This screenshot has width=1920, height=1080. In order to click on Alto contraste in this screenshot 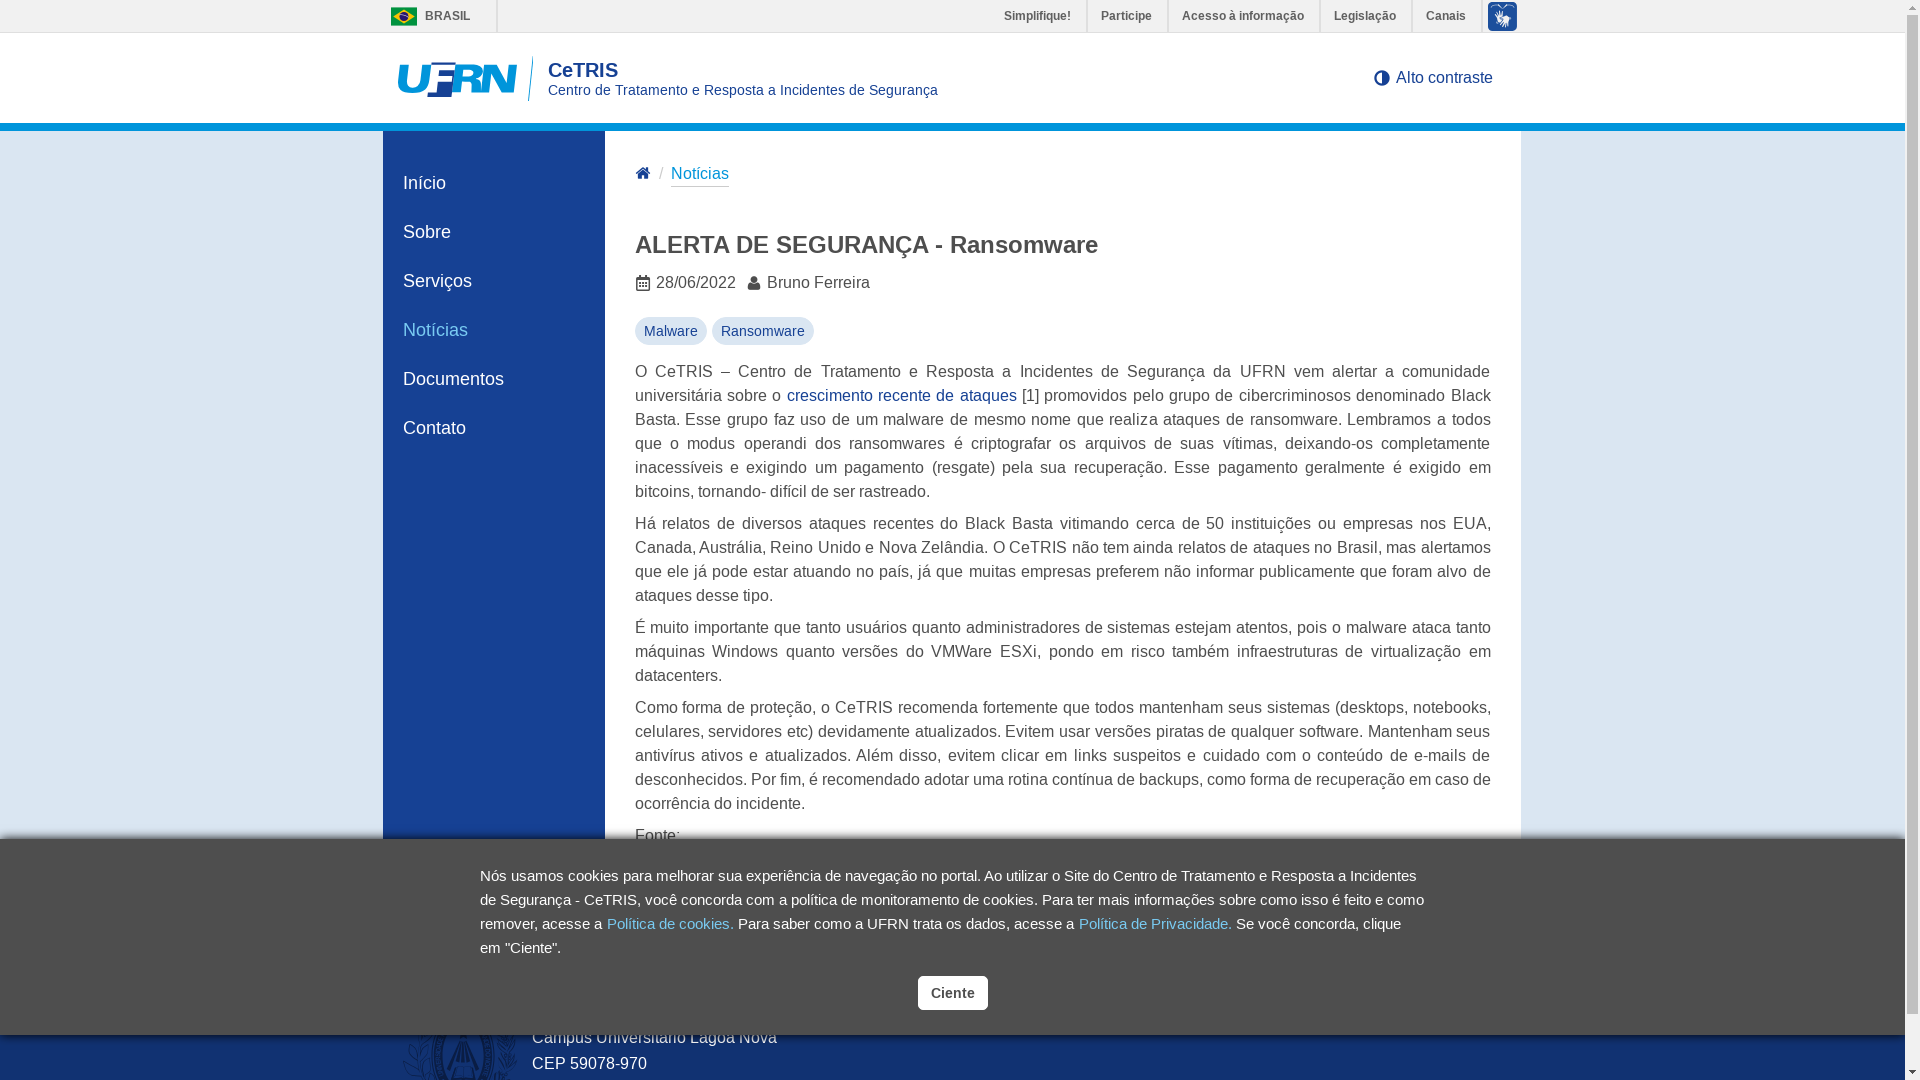, I will do `click(1432, 78)`.